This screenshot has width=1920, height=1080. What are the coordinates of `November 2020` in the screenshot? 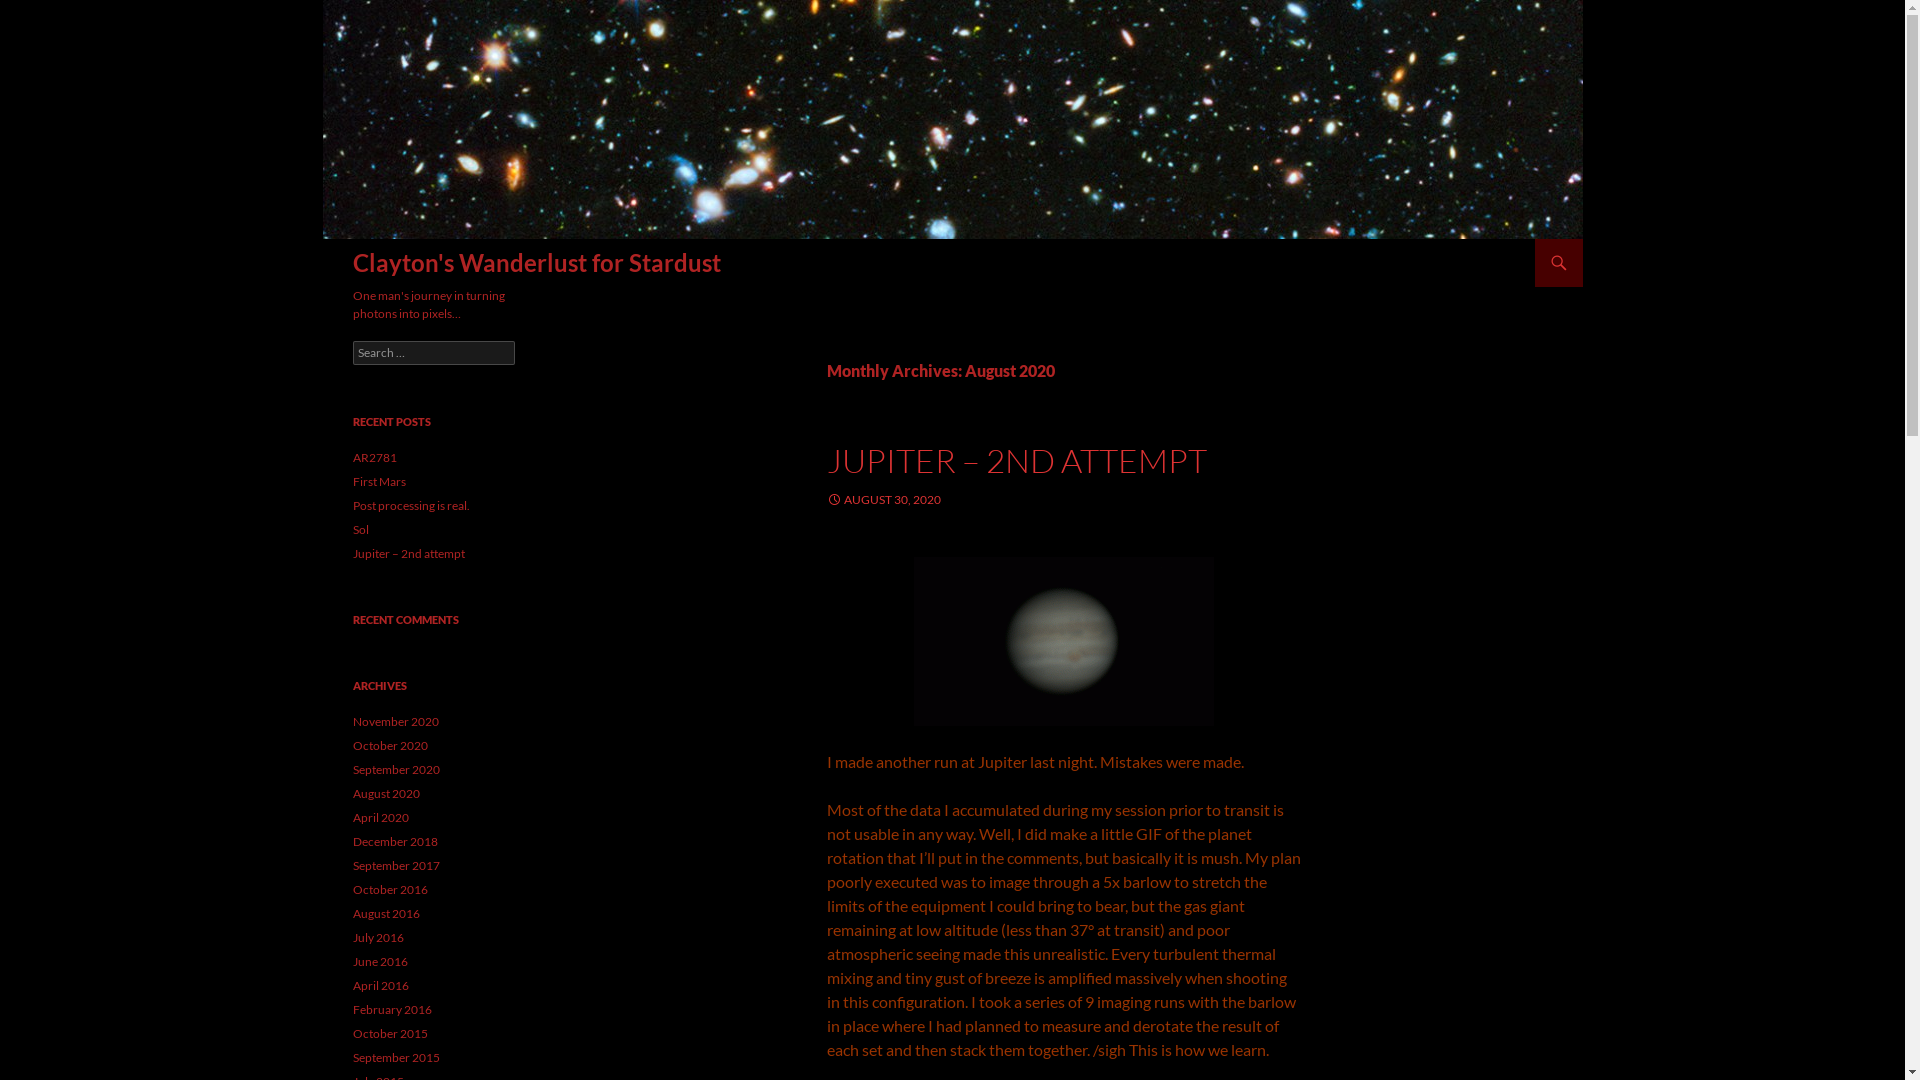 It's located at (395, 722).